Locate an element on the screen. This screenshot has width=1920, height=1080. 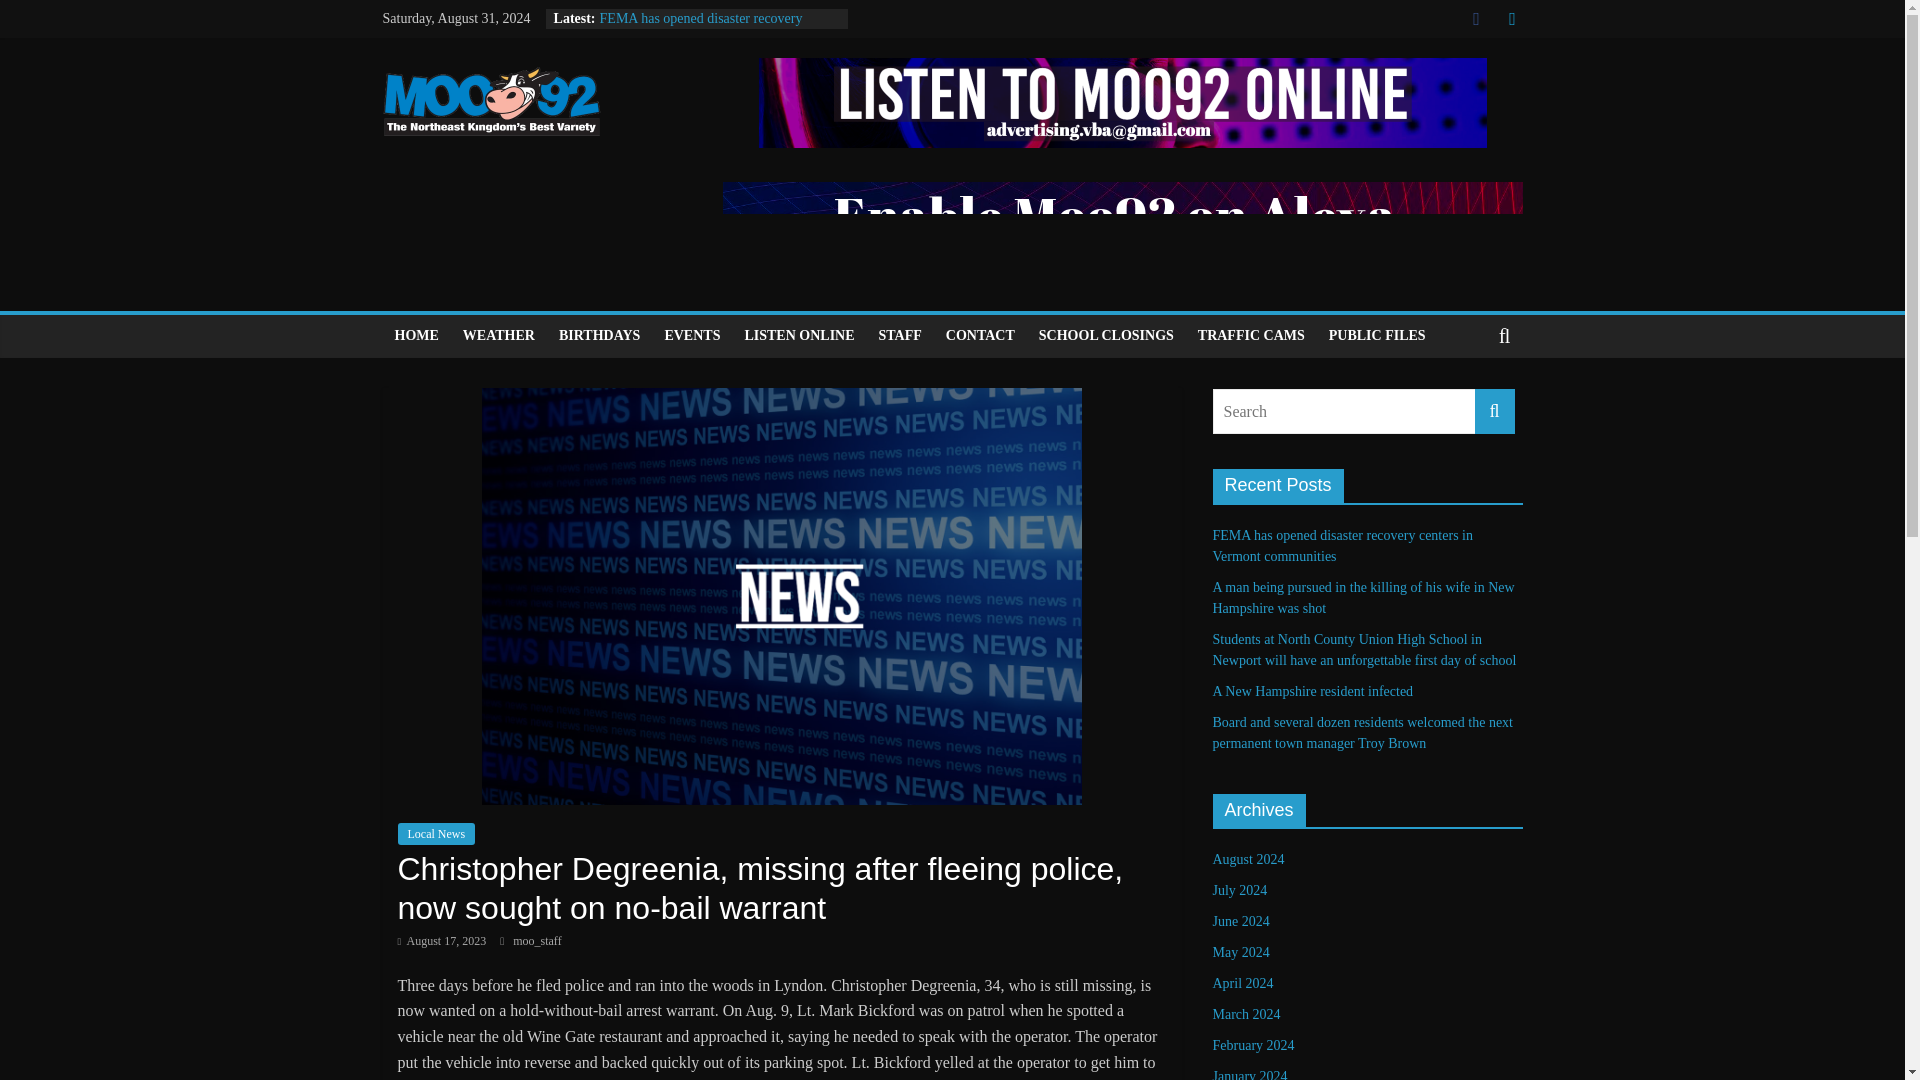
PUBLIC FILES is located at coordinates (1378, 336).